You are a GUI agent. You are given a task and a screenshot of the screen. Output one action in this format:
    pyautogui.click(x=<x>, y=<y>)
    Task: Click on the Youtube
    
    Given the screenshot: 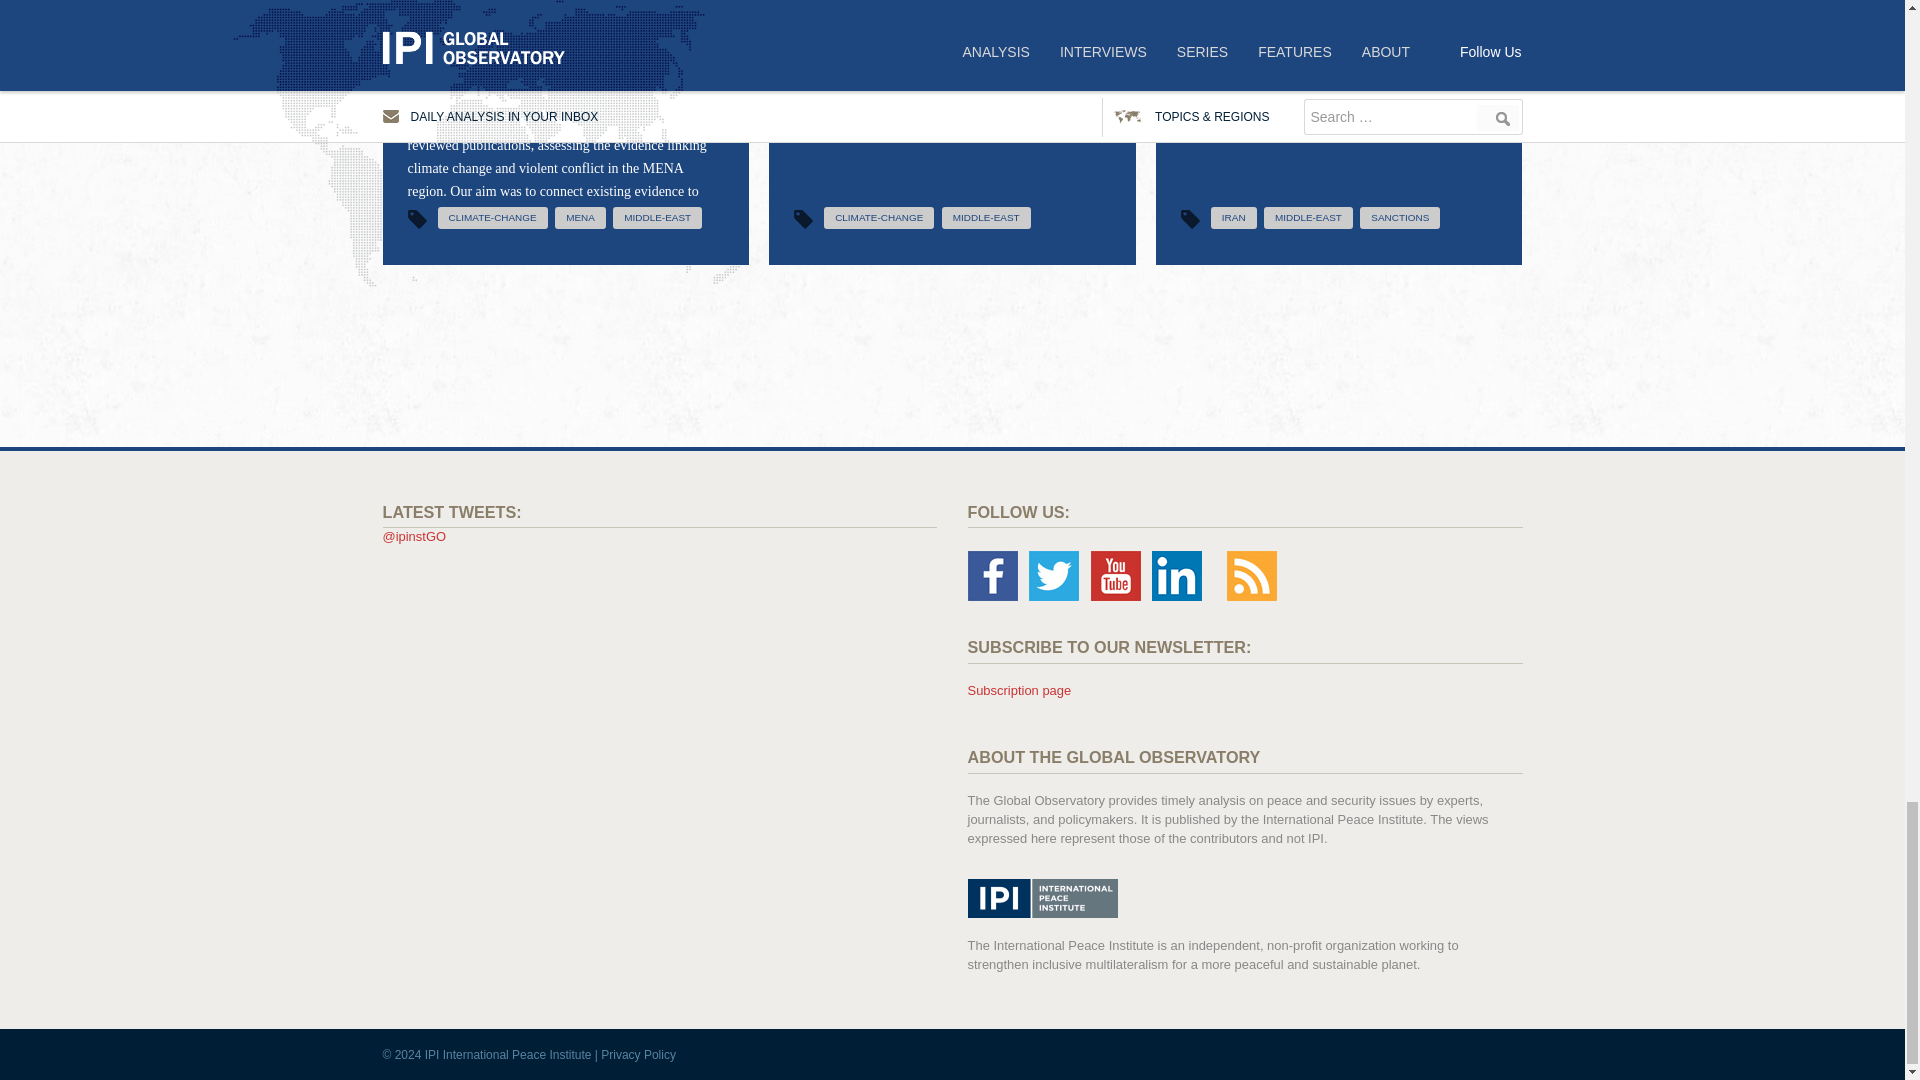 What is the action you would take?
    pyautogui.click(x=1115, y=575)
    